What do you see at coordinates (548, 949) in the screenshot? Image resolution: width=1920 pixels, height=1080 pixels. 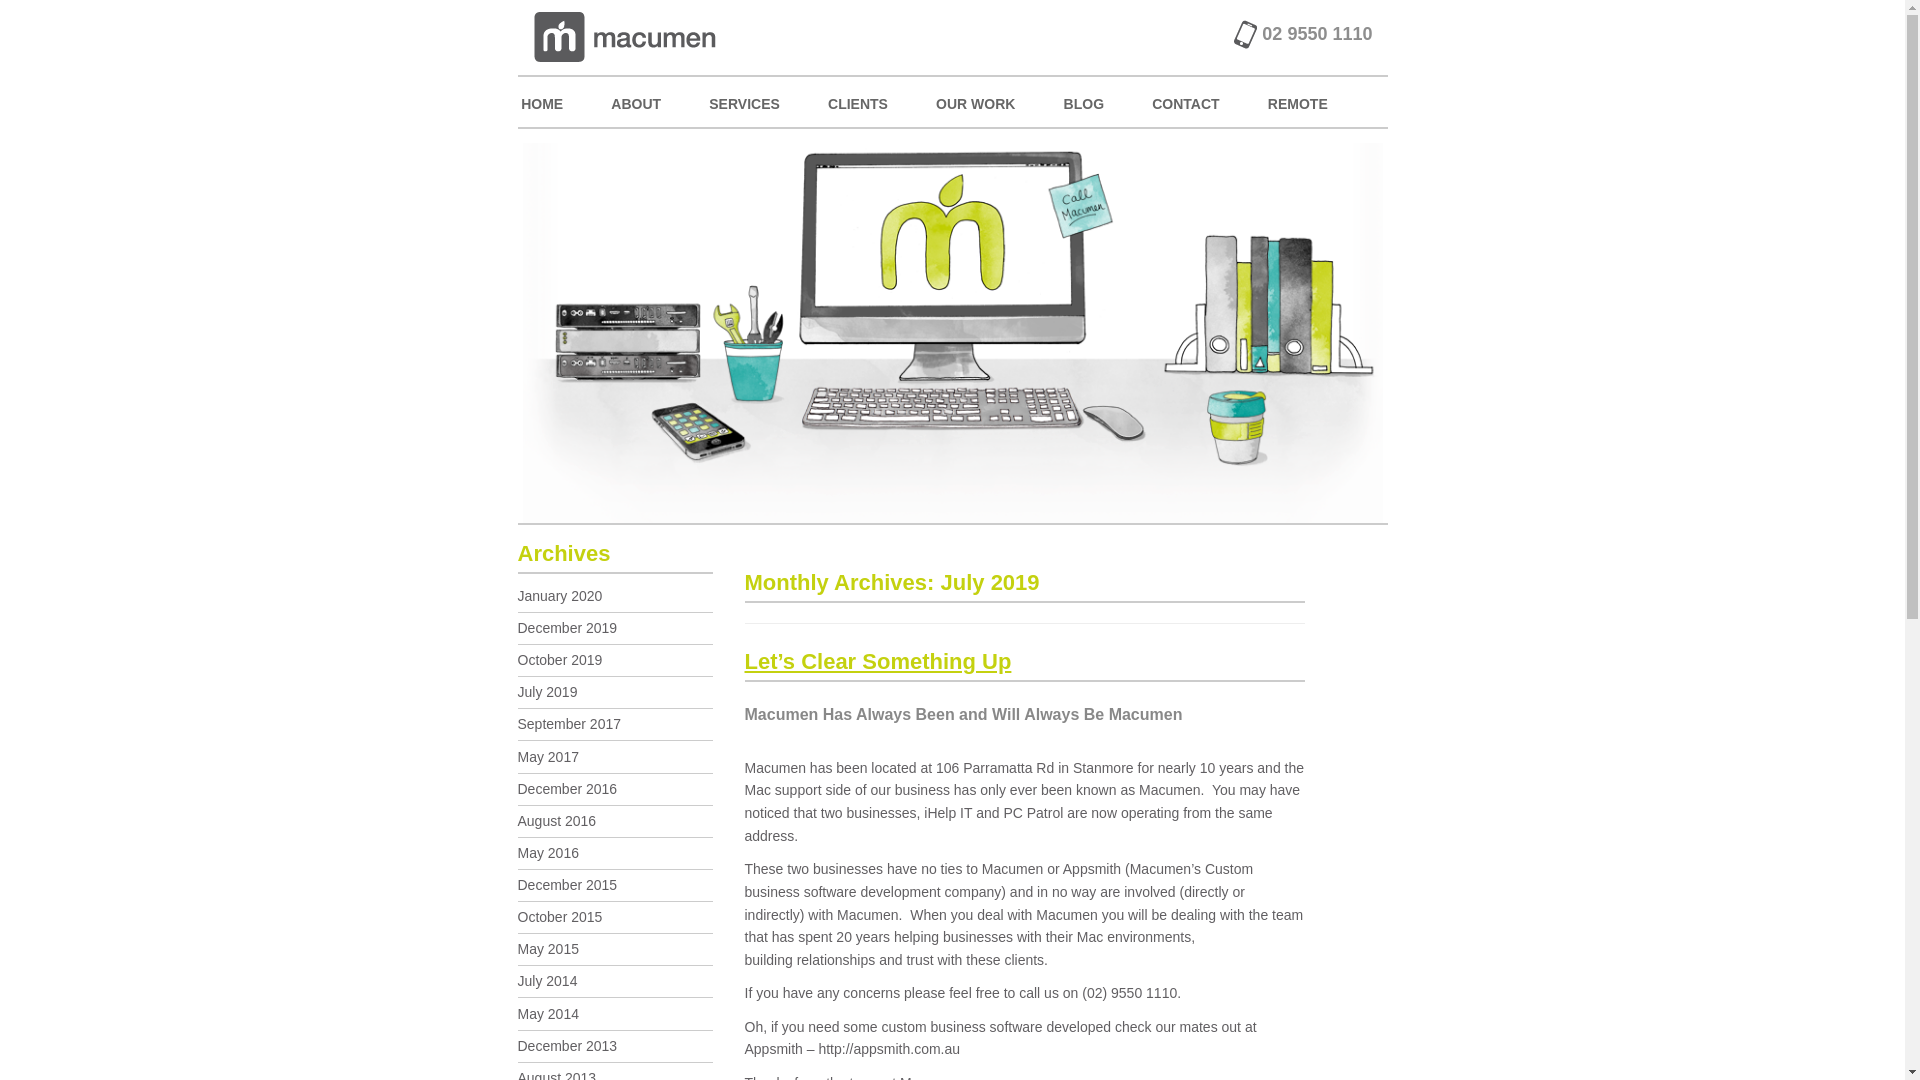 I see `May 2015` at bounding box center [548, 949].